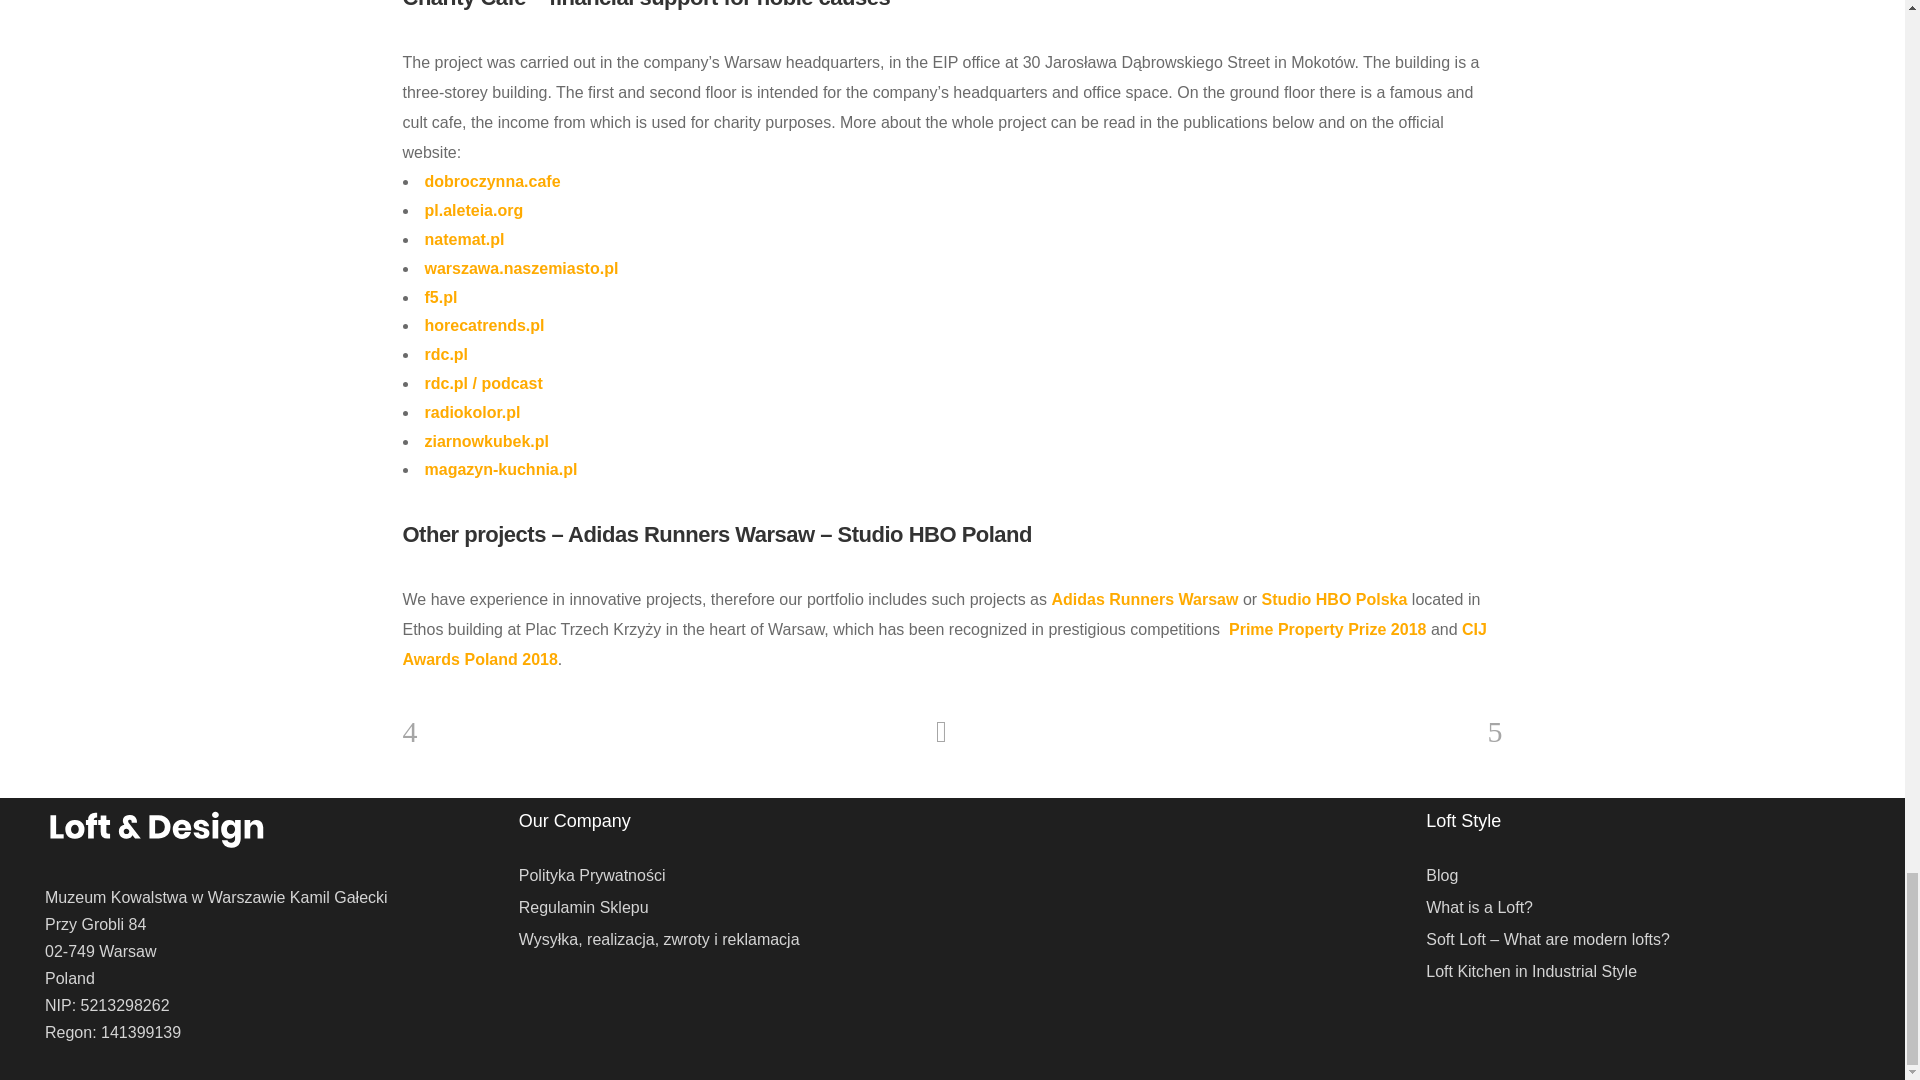 The width and height of the screenshot is (1920, 1080). Describe the element at coordinates (1334, 599) in the screenshot. I see `Studio HBO Polska` at that location.